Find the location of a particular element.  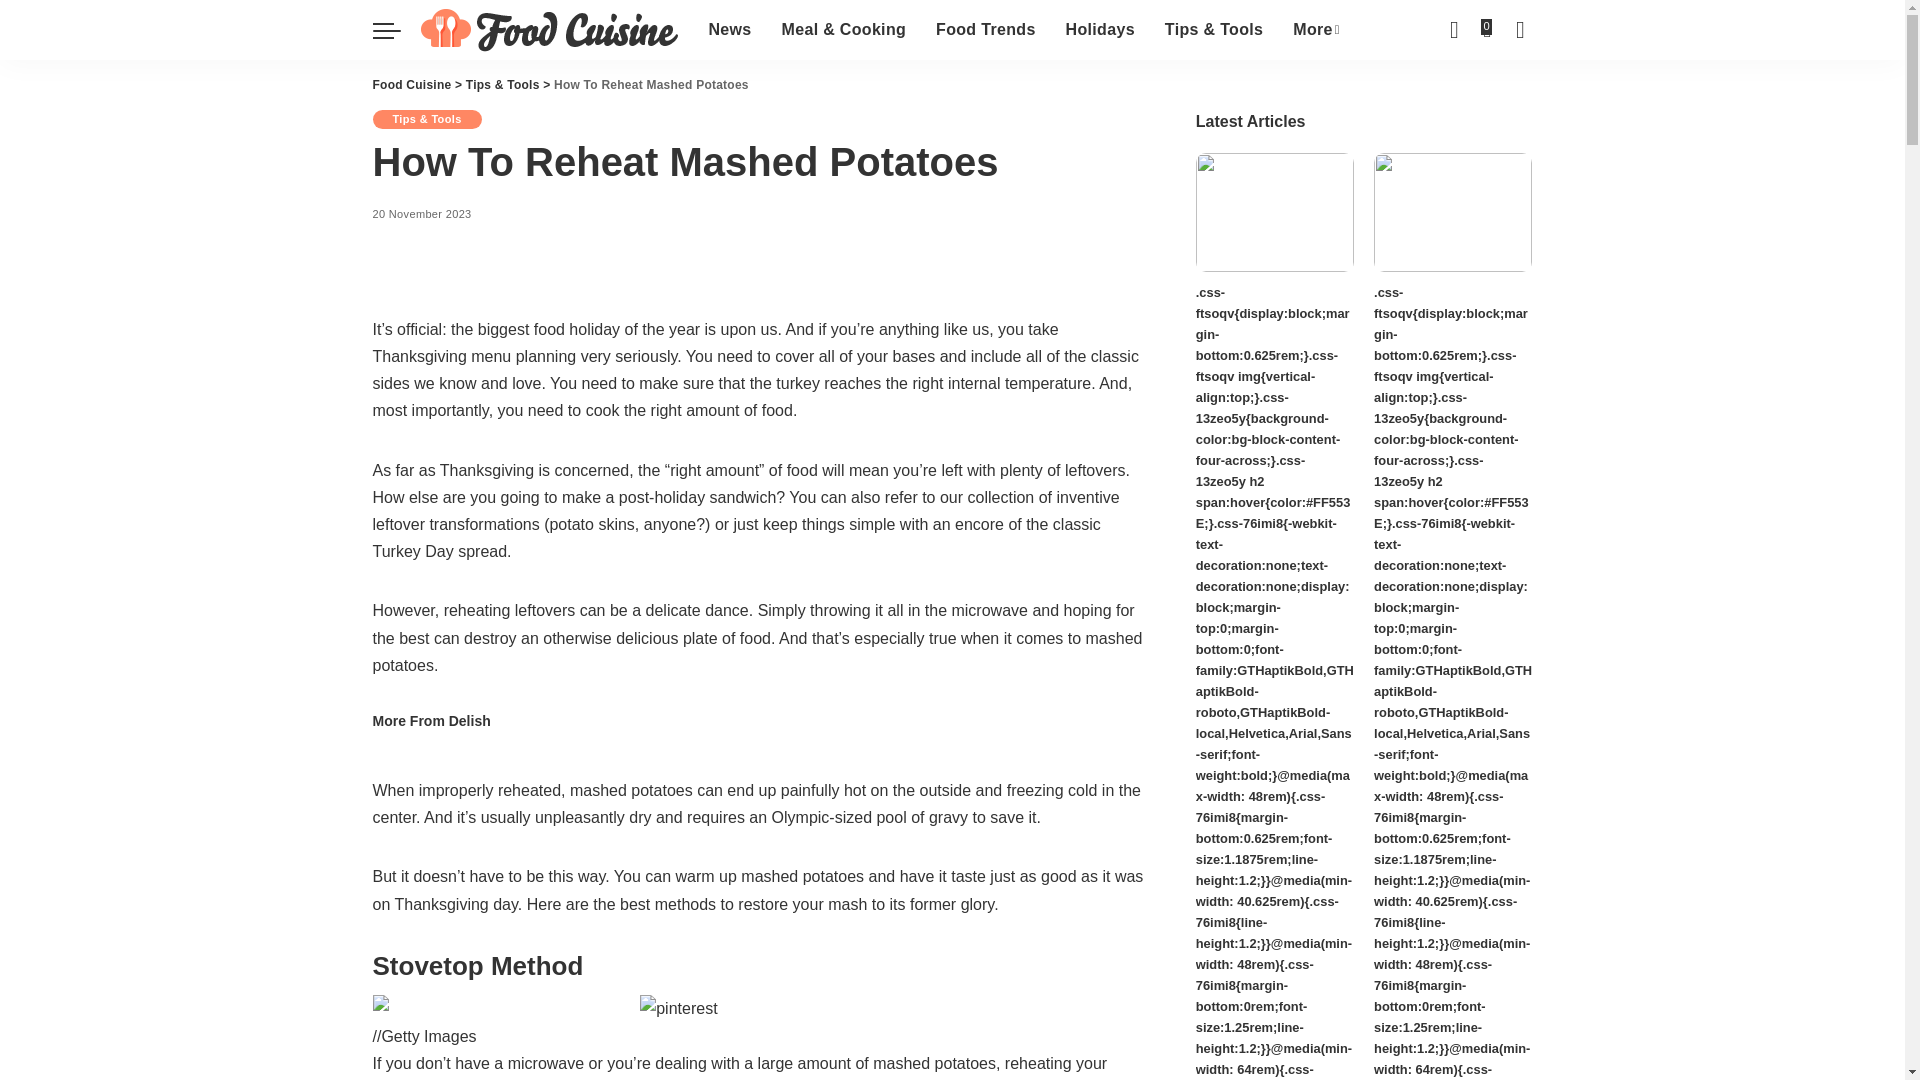

News is located at coordinates (730, 30).